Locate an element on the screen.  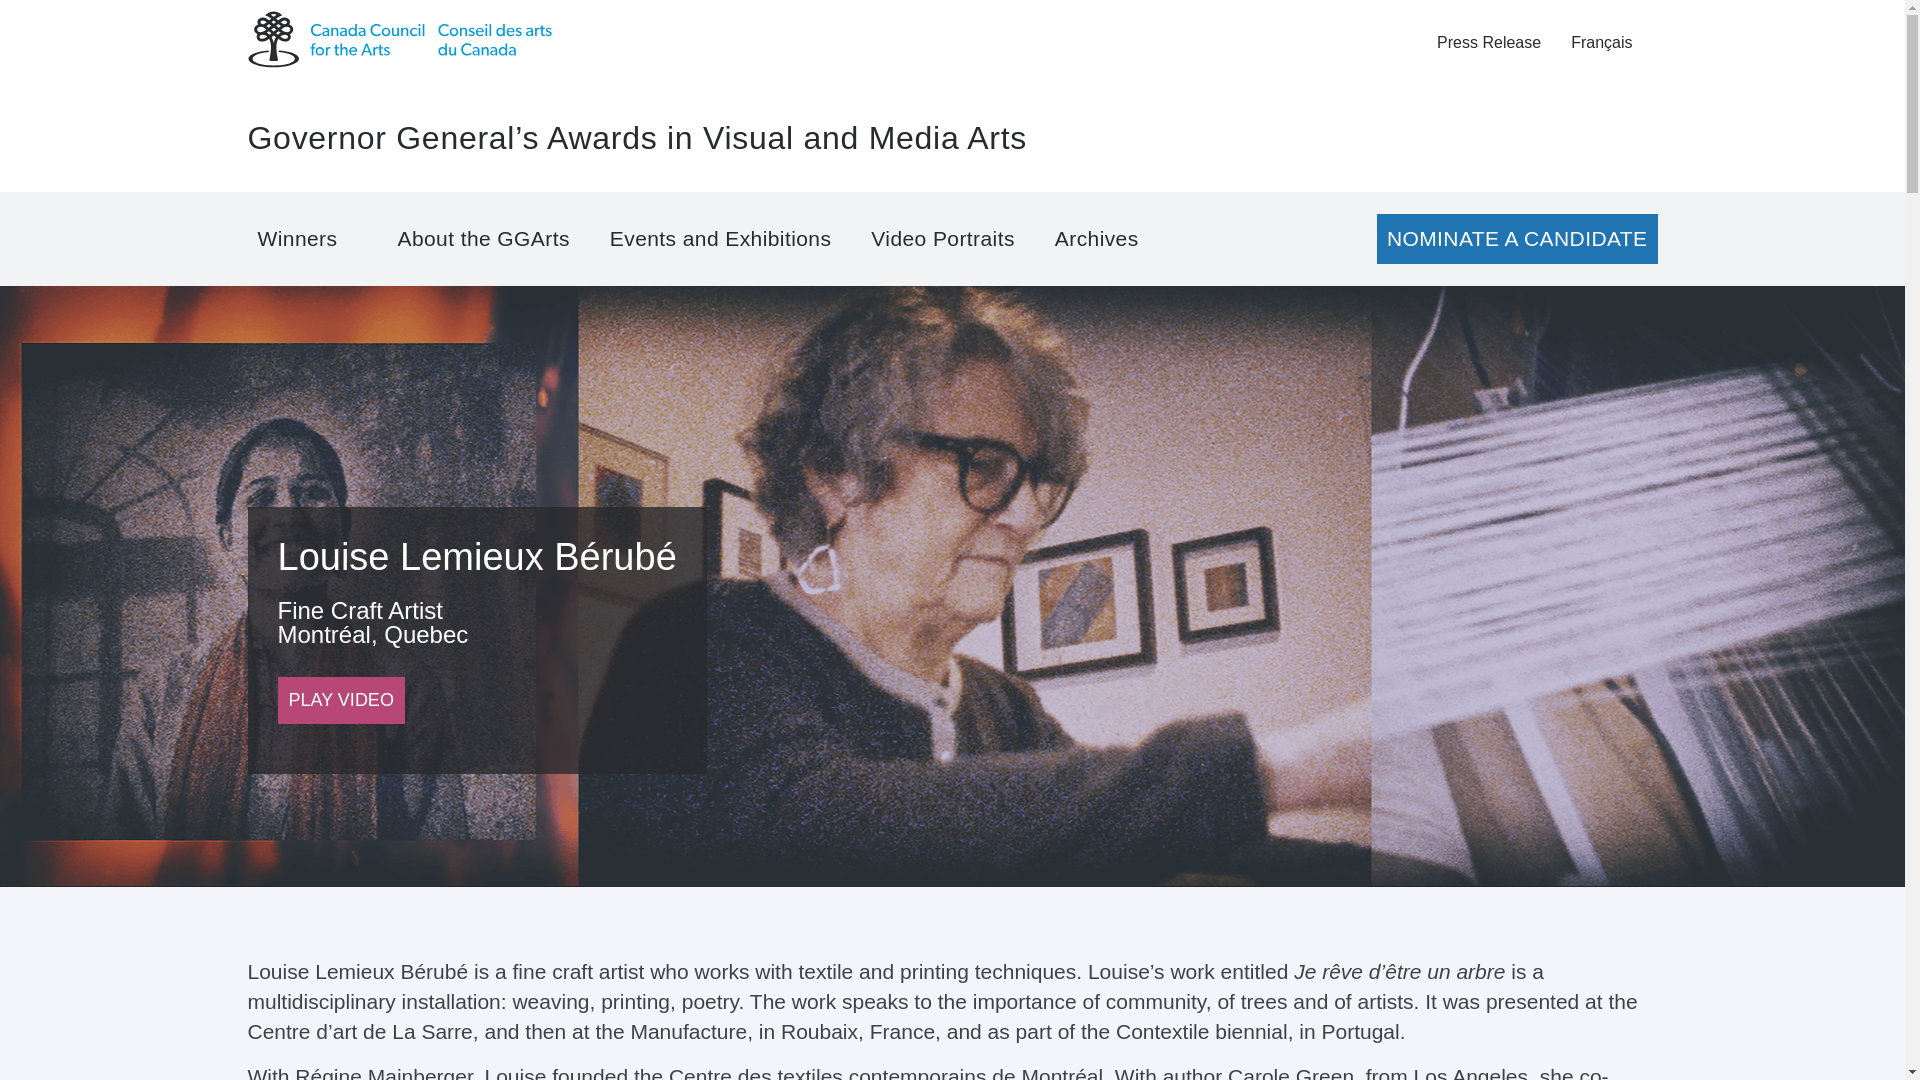
PLAY VIDEO is located at coordinates (342, 700).